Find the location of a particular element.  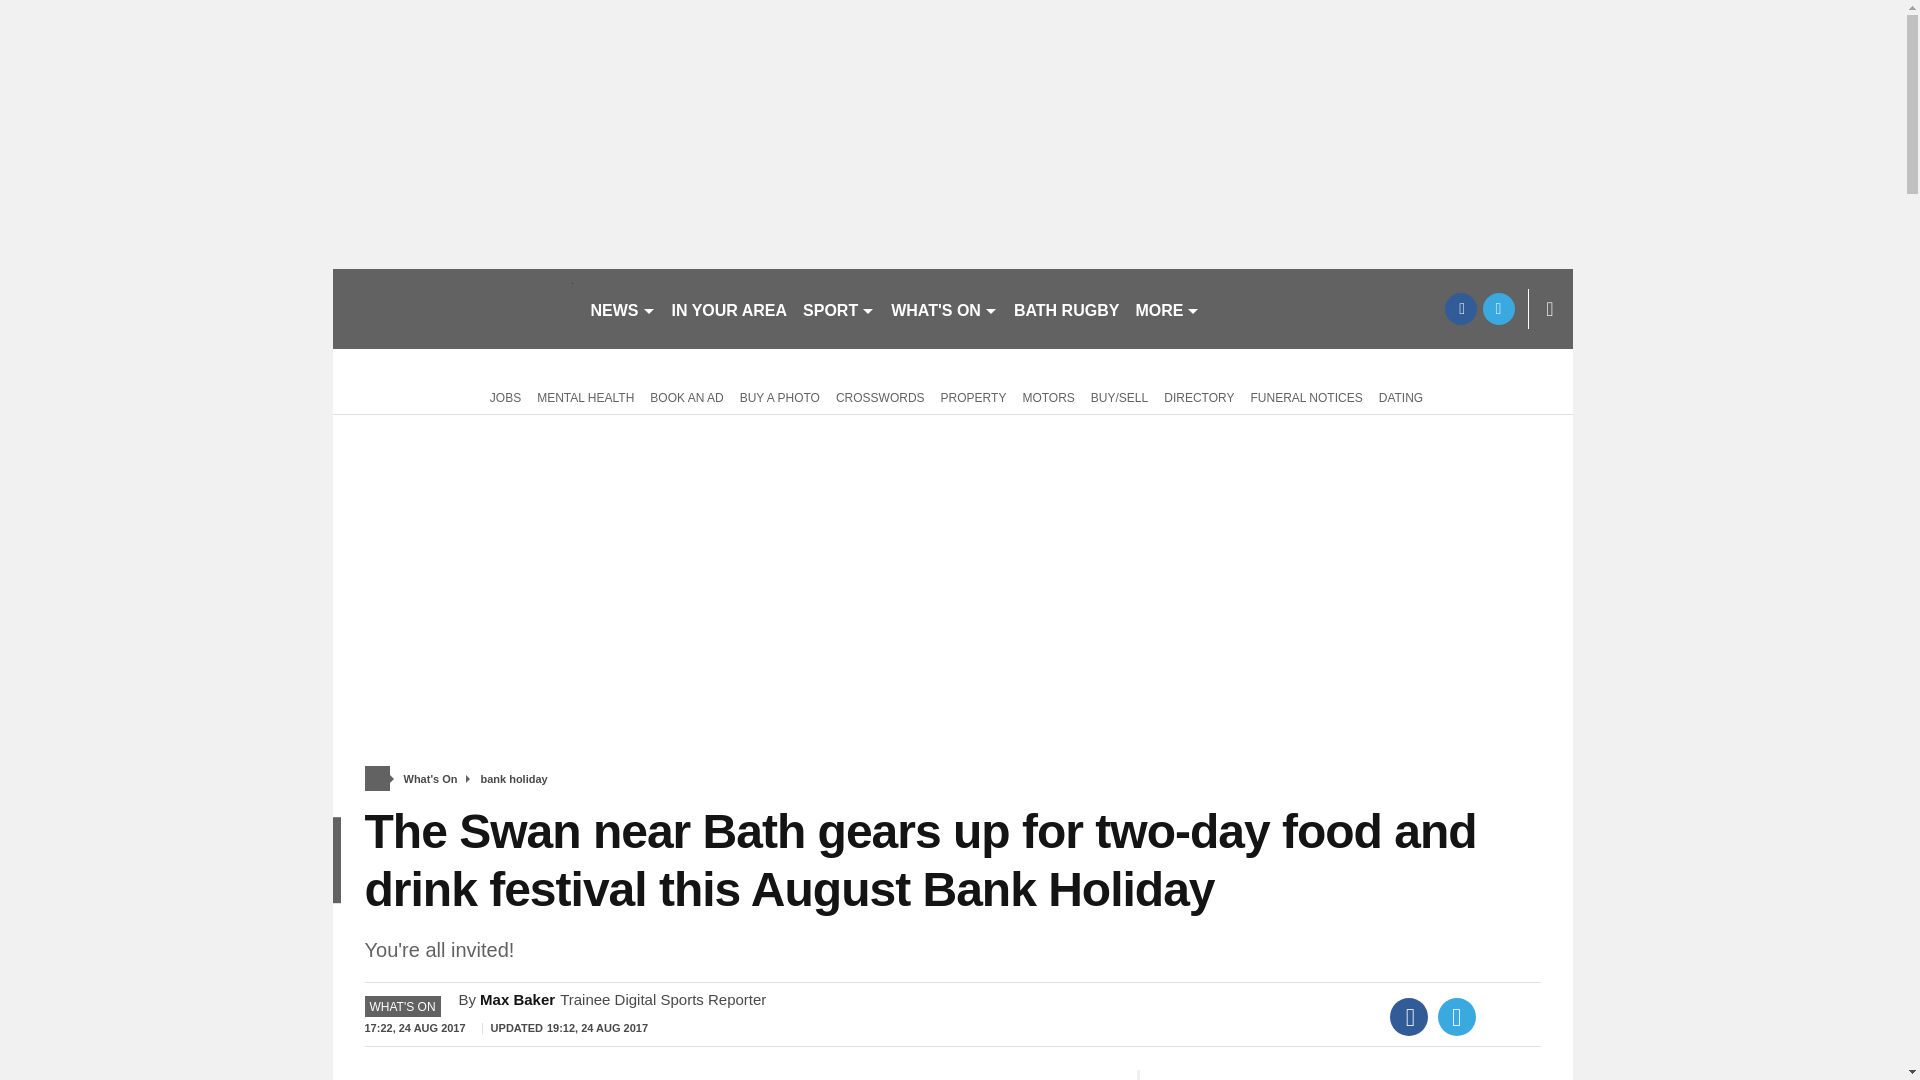

MORE is located at coordinates (1167, 308).